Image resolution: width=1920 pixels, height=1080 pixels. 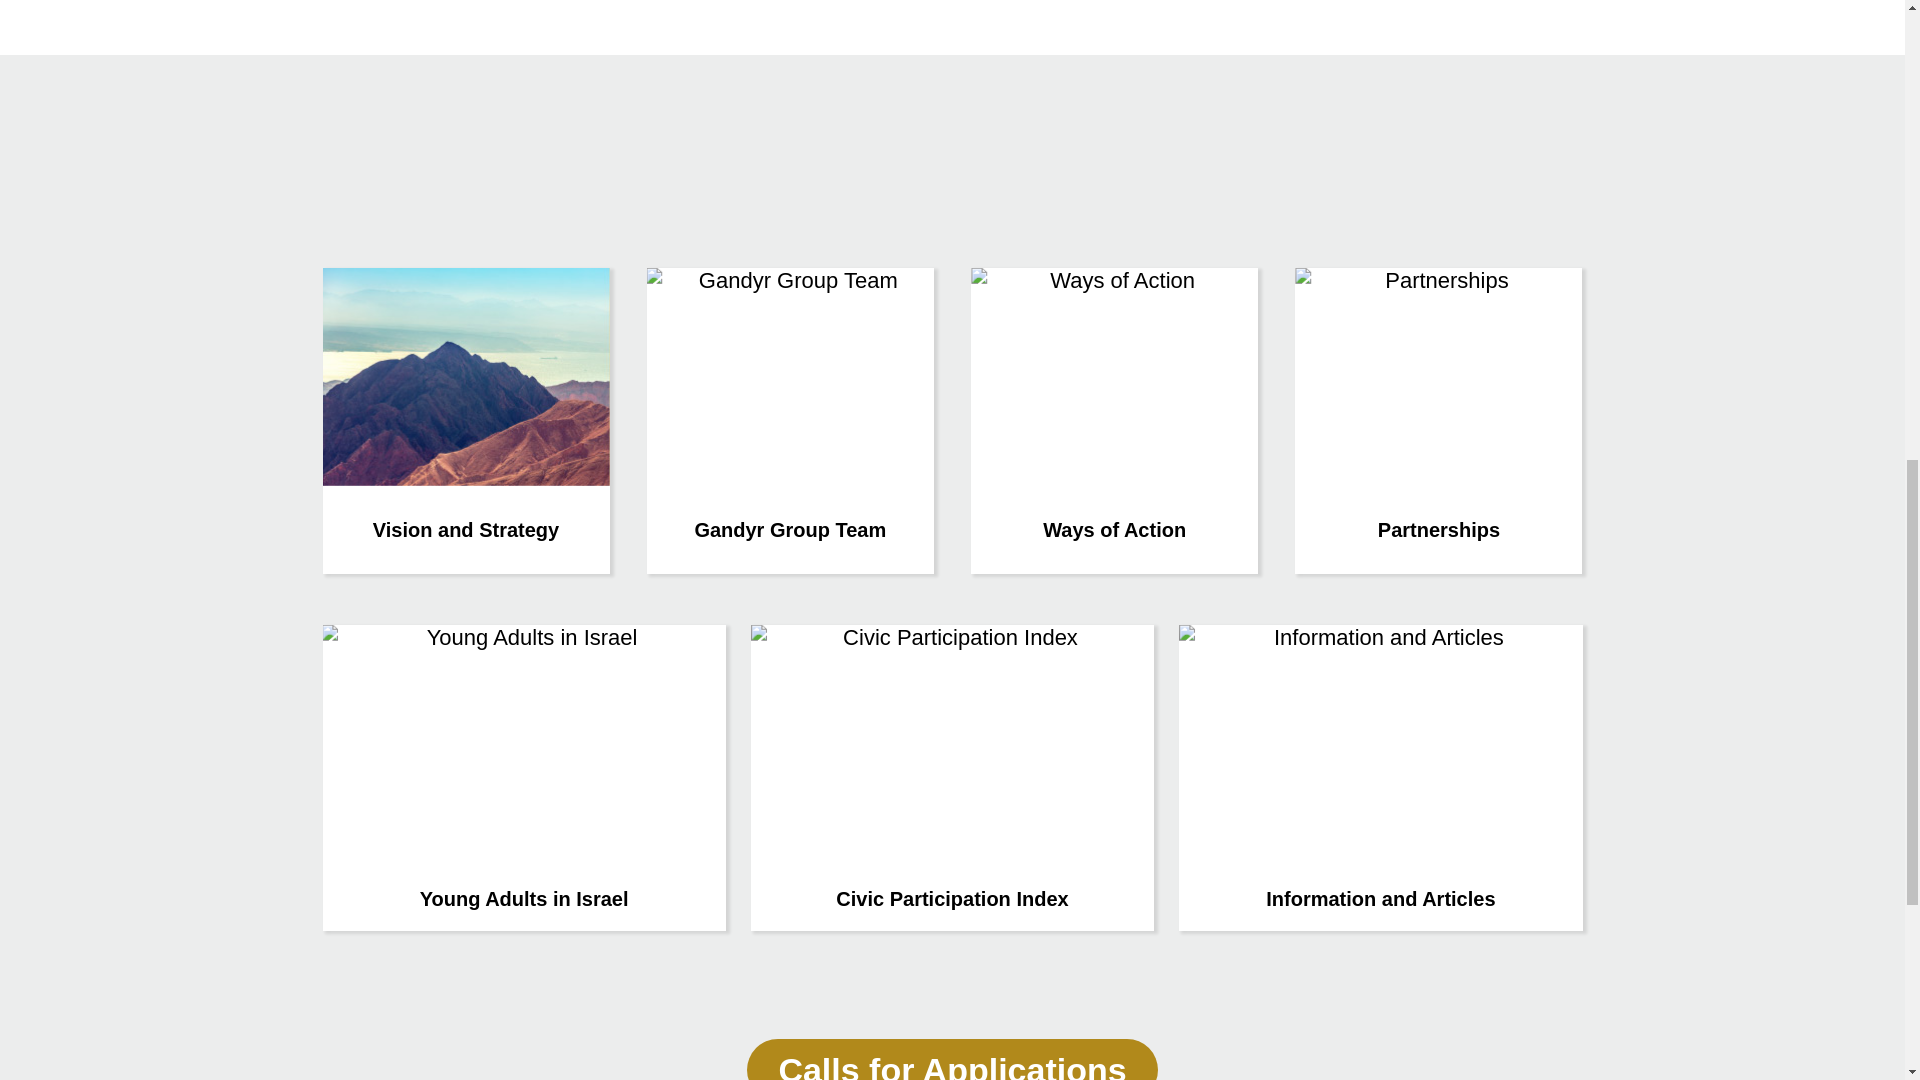 I want to click on Information and Articles, so click(x=1380, y=778).